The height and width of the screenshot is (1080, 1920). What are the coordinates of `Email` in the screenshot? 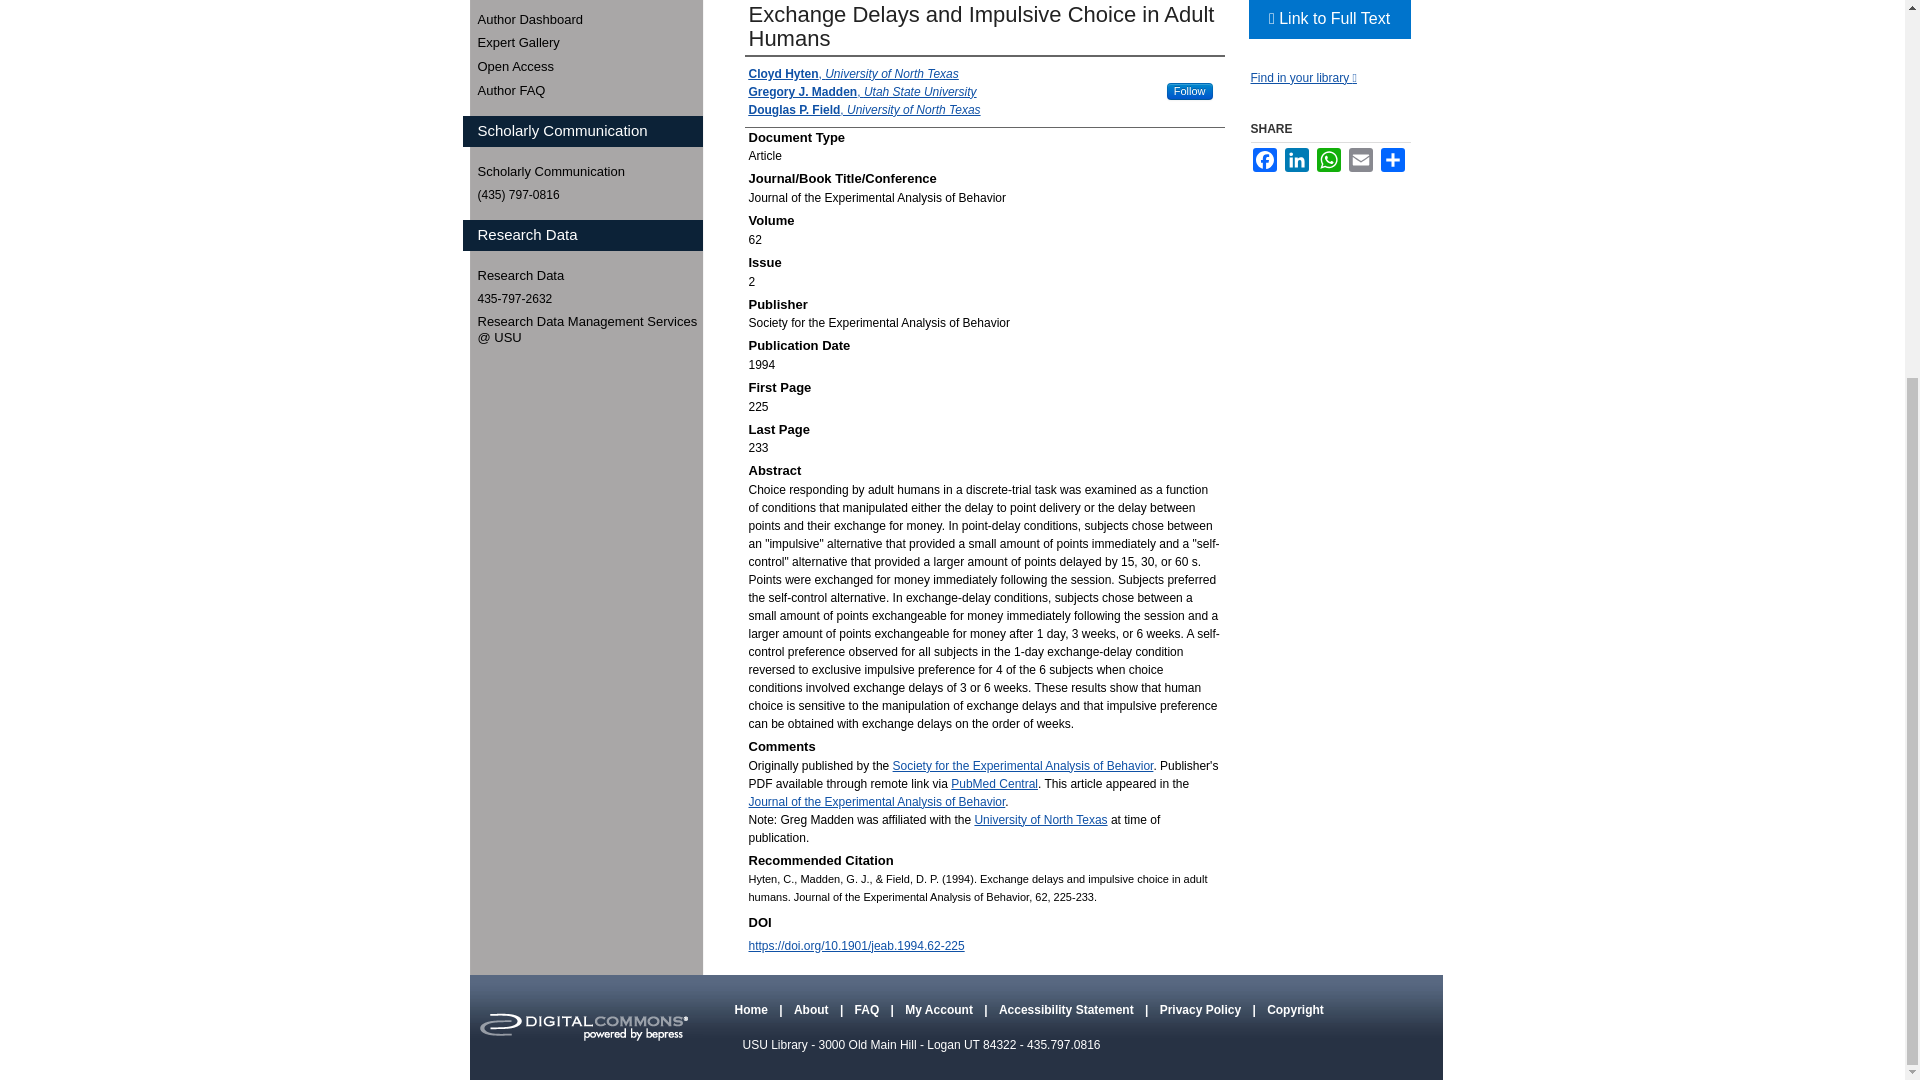 It's located at (1360, 159).